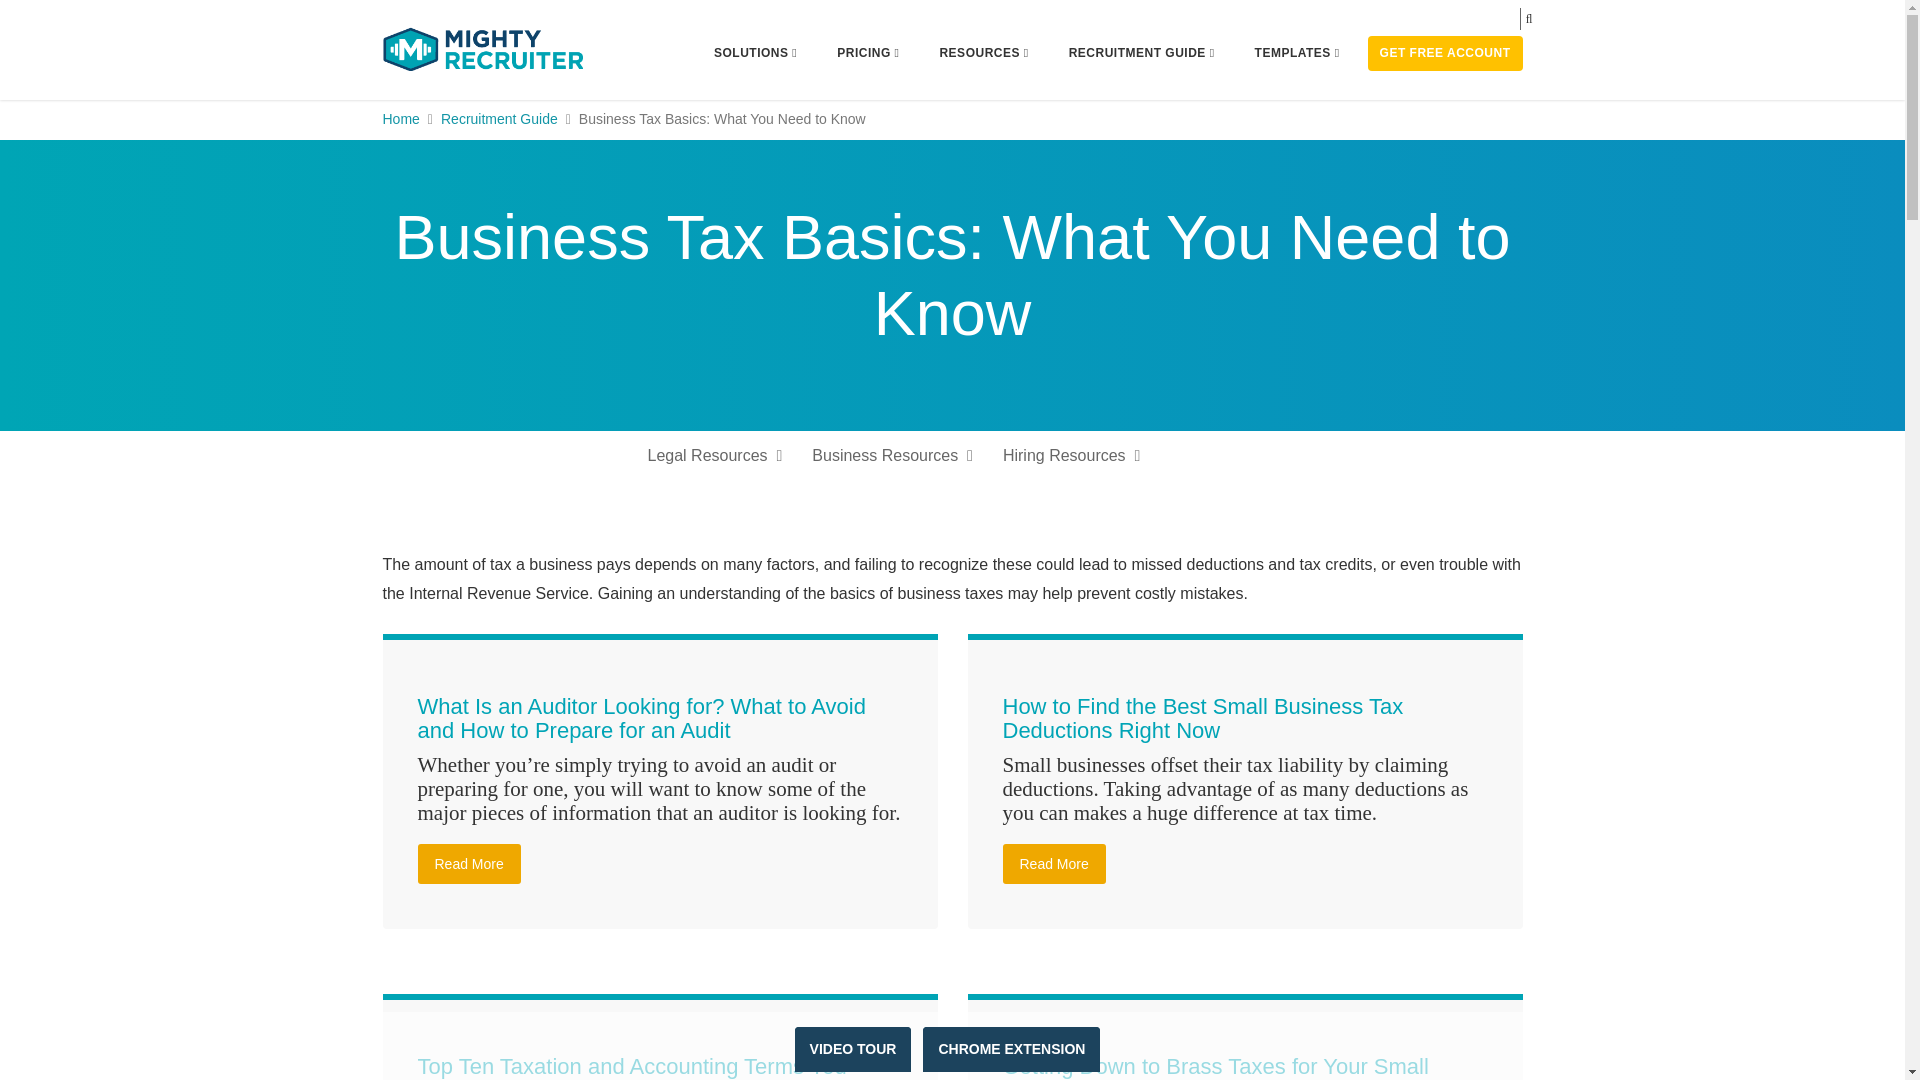 Image resolution: width=1920 pixels, height=1080 pixels. What do you see at coordinates (714, 455) in the screenshot?
I see `Legal Resources  ` at bounding box center [714, 455].